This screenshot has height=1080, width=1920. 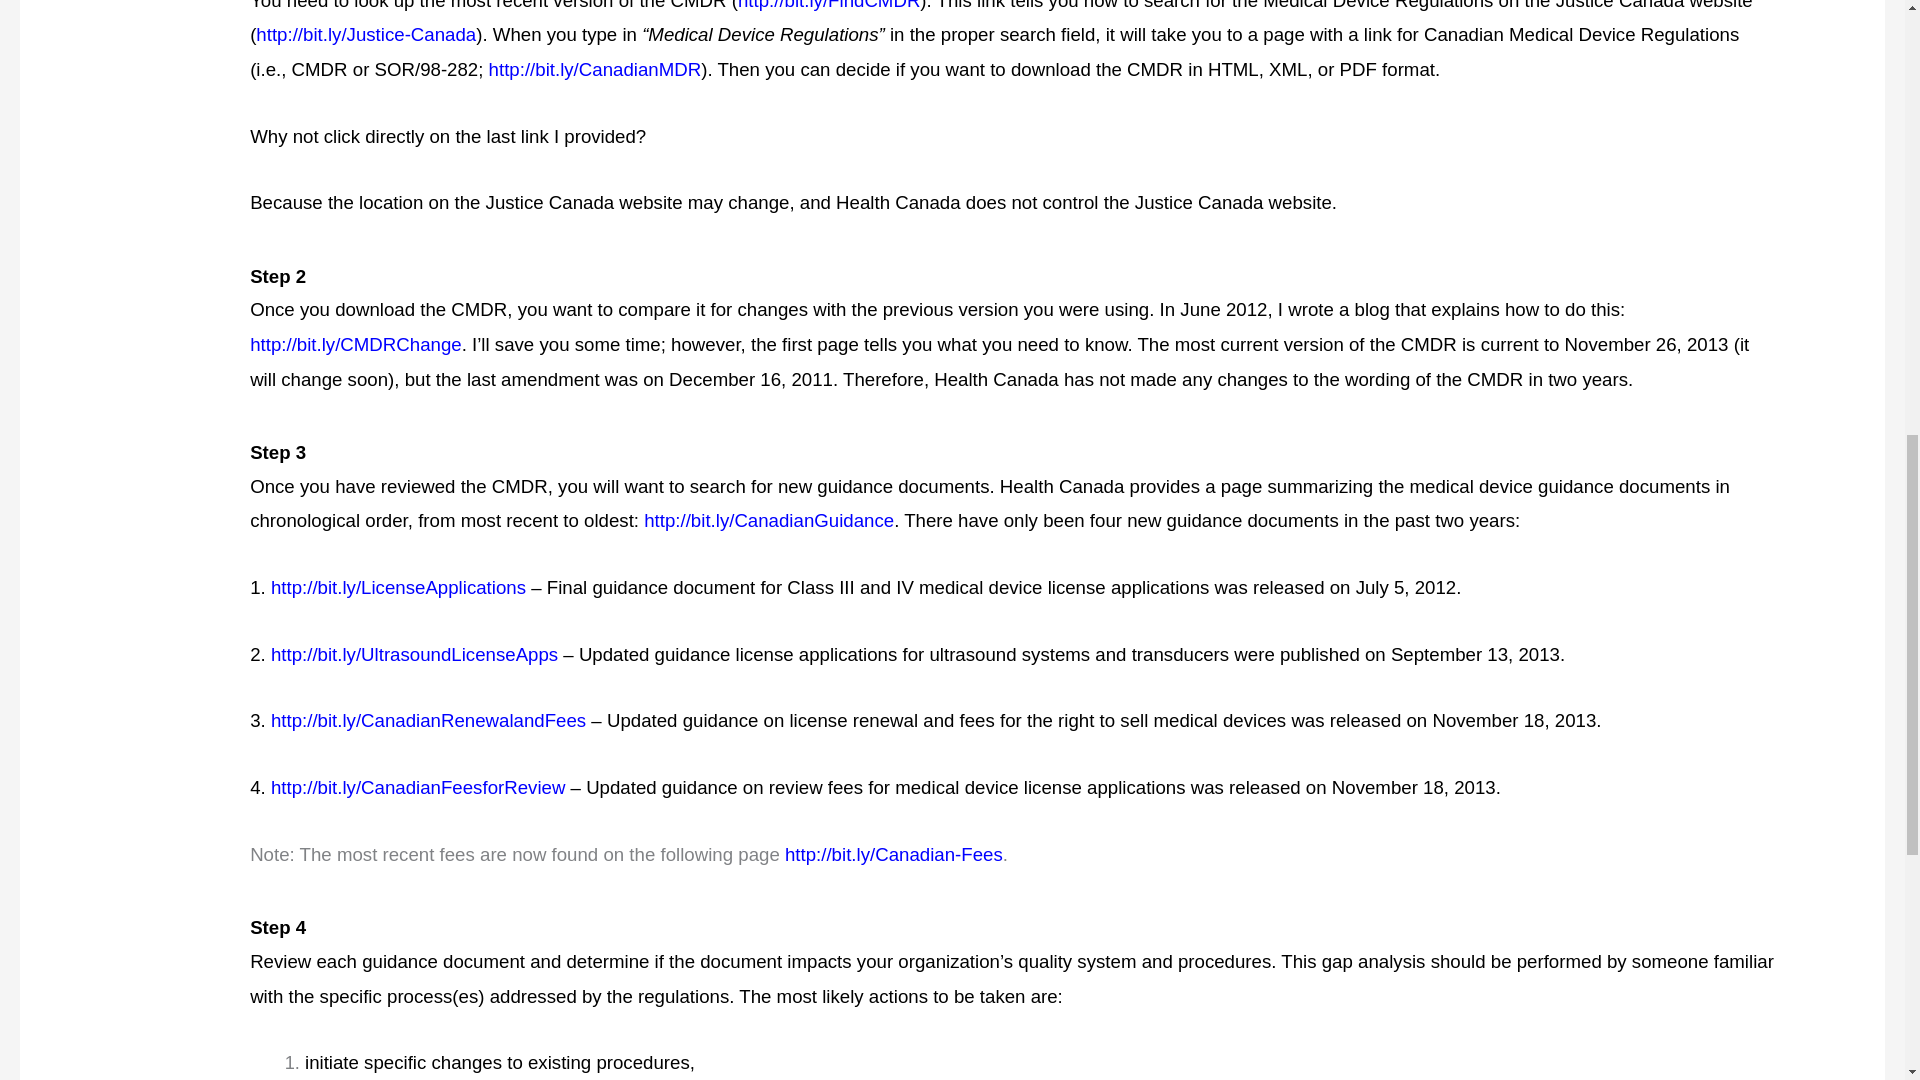 I want to click on Link to page with Canadian Medical Device Guidance Documents, so click(x=768, y=520).